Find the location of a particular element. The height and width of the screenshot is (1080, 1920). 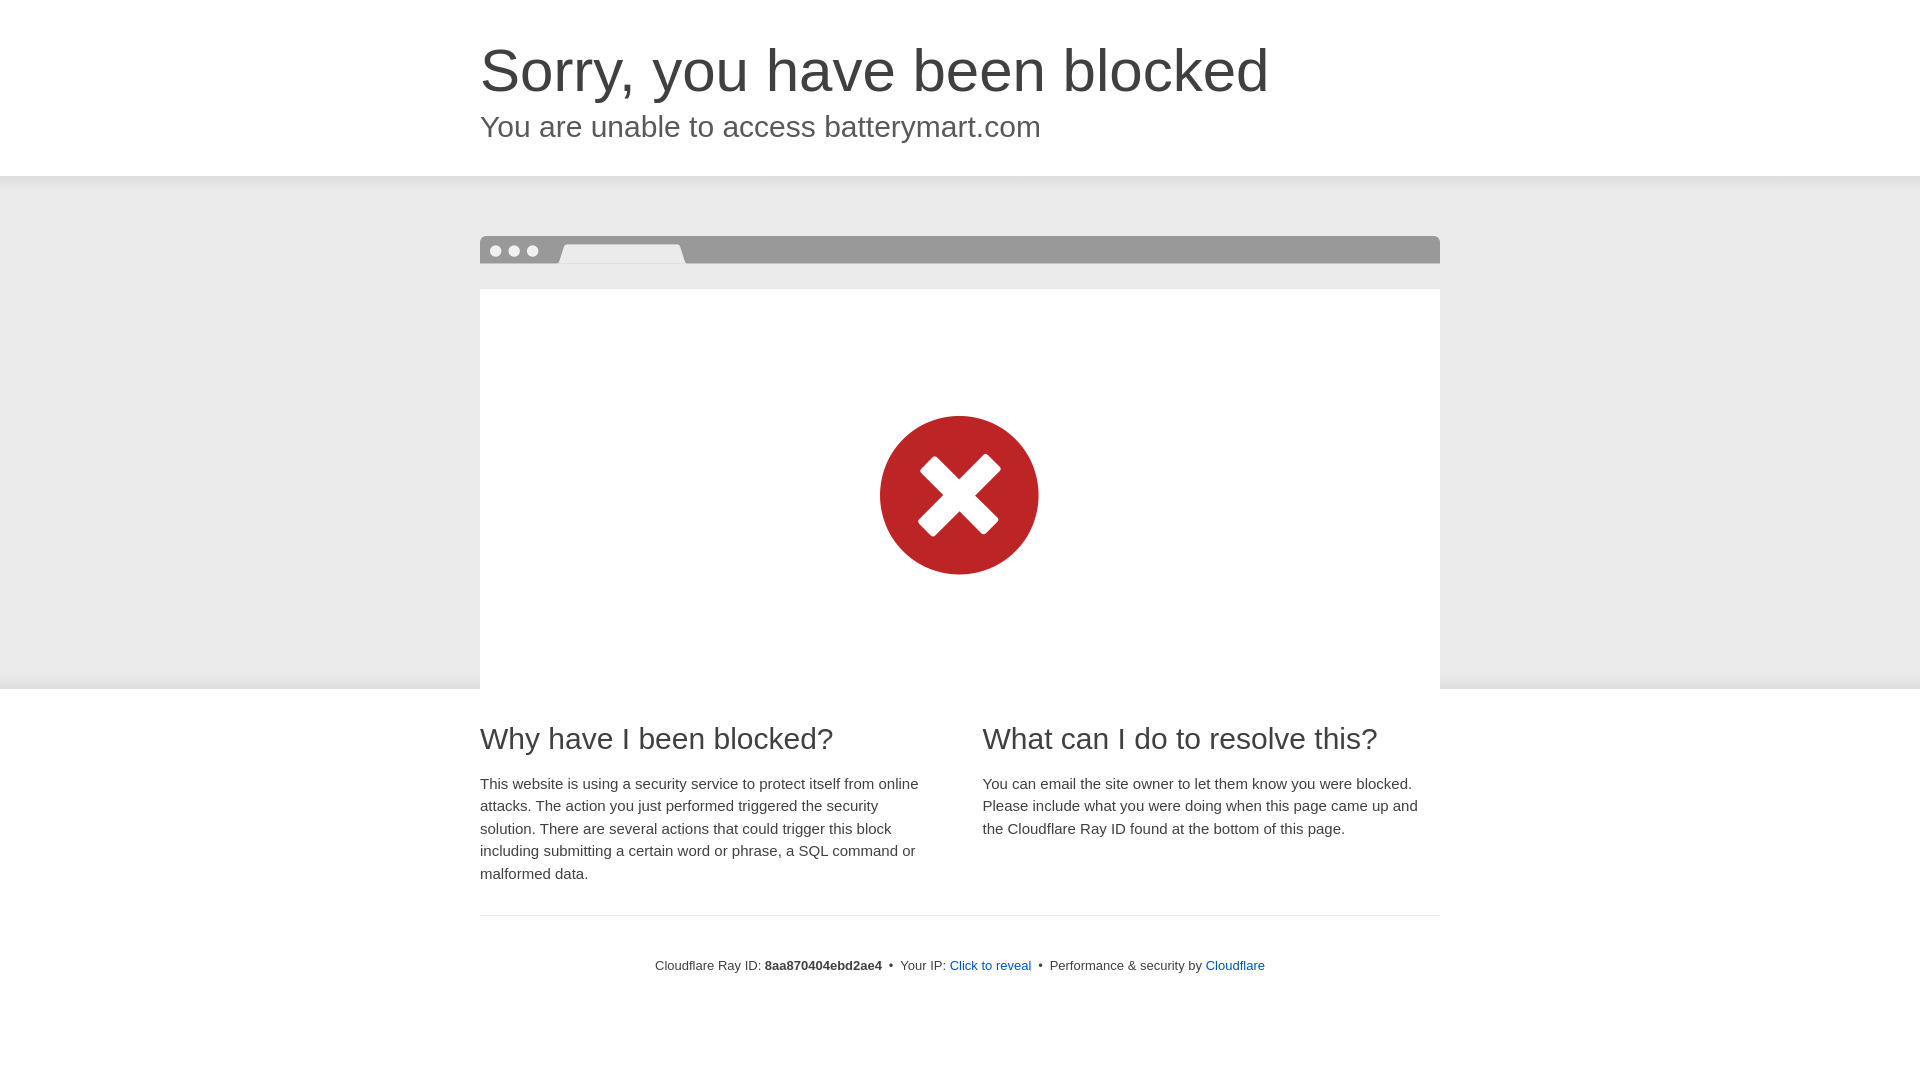

Cloudflare is located at coordinates (1235, 965).